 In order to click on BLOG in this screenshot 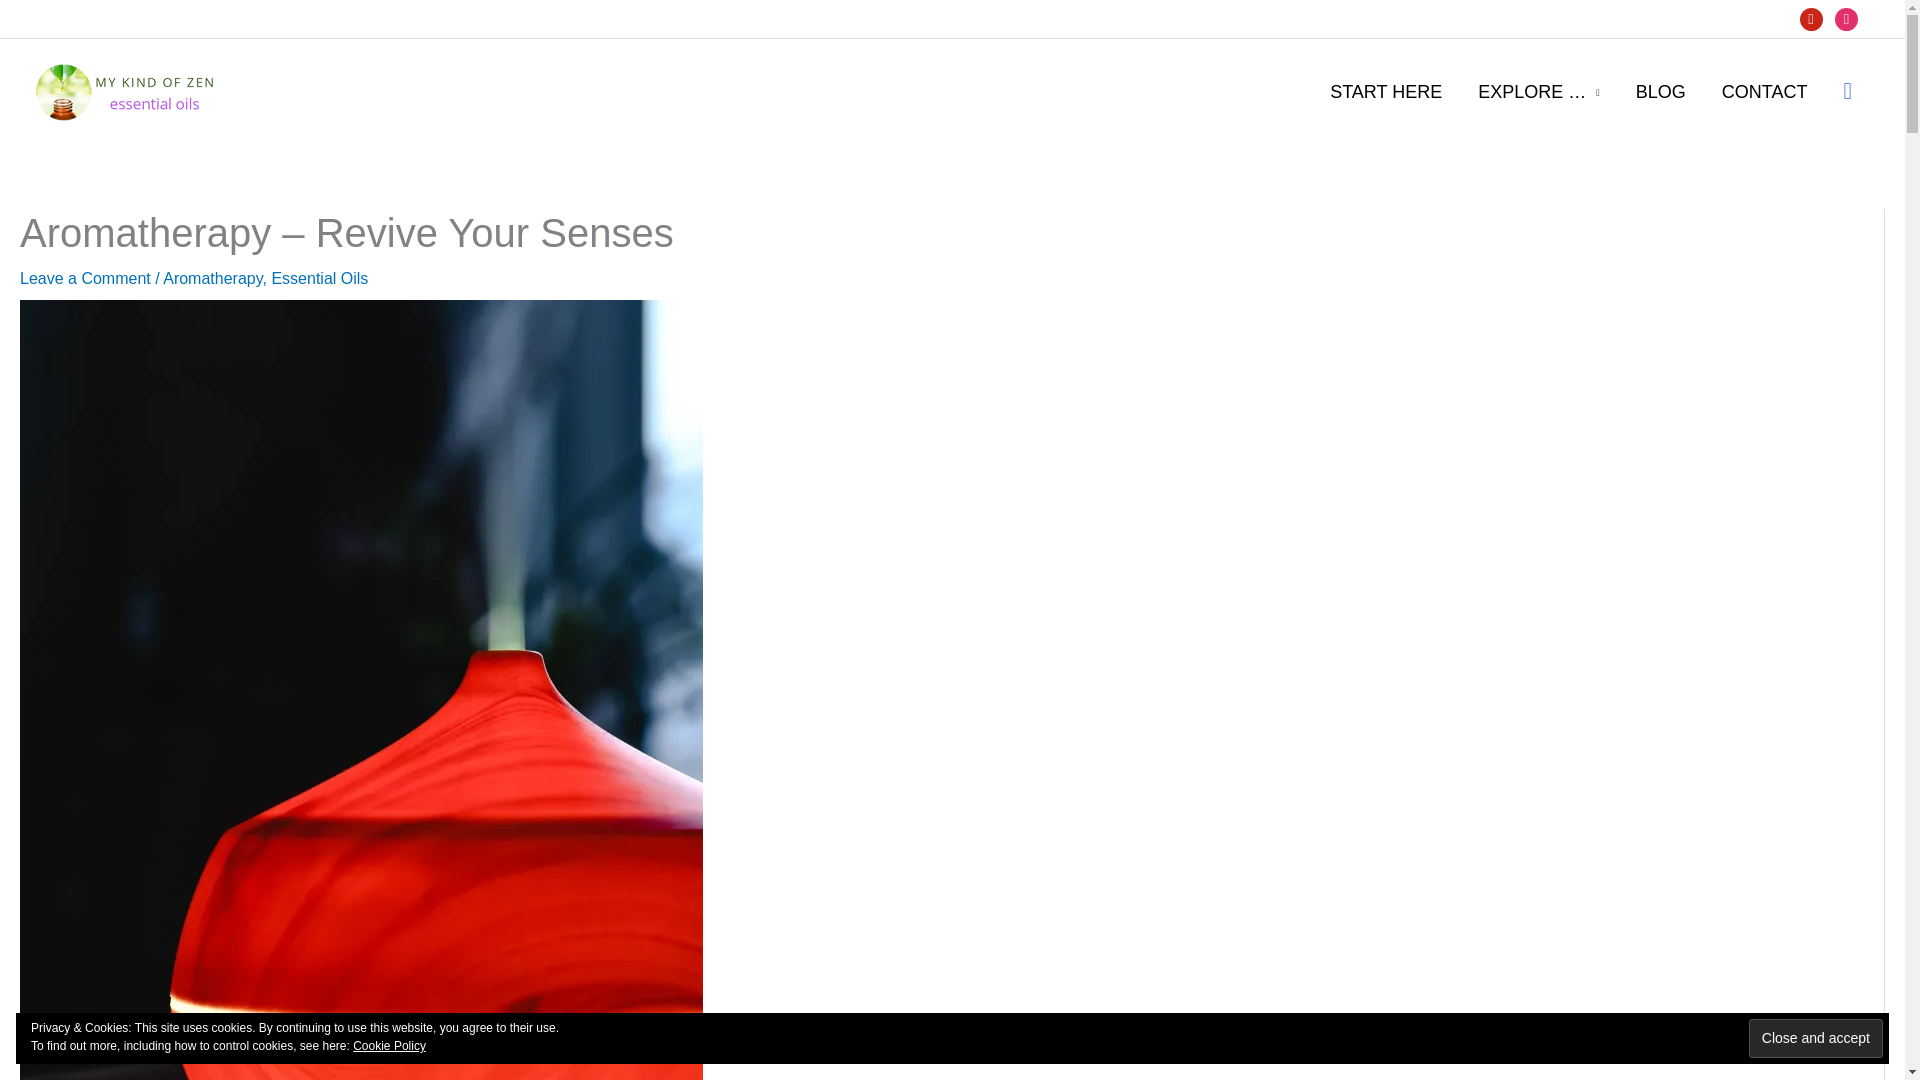, I will do `click(1661, 92)`.